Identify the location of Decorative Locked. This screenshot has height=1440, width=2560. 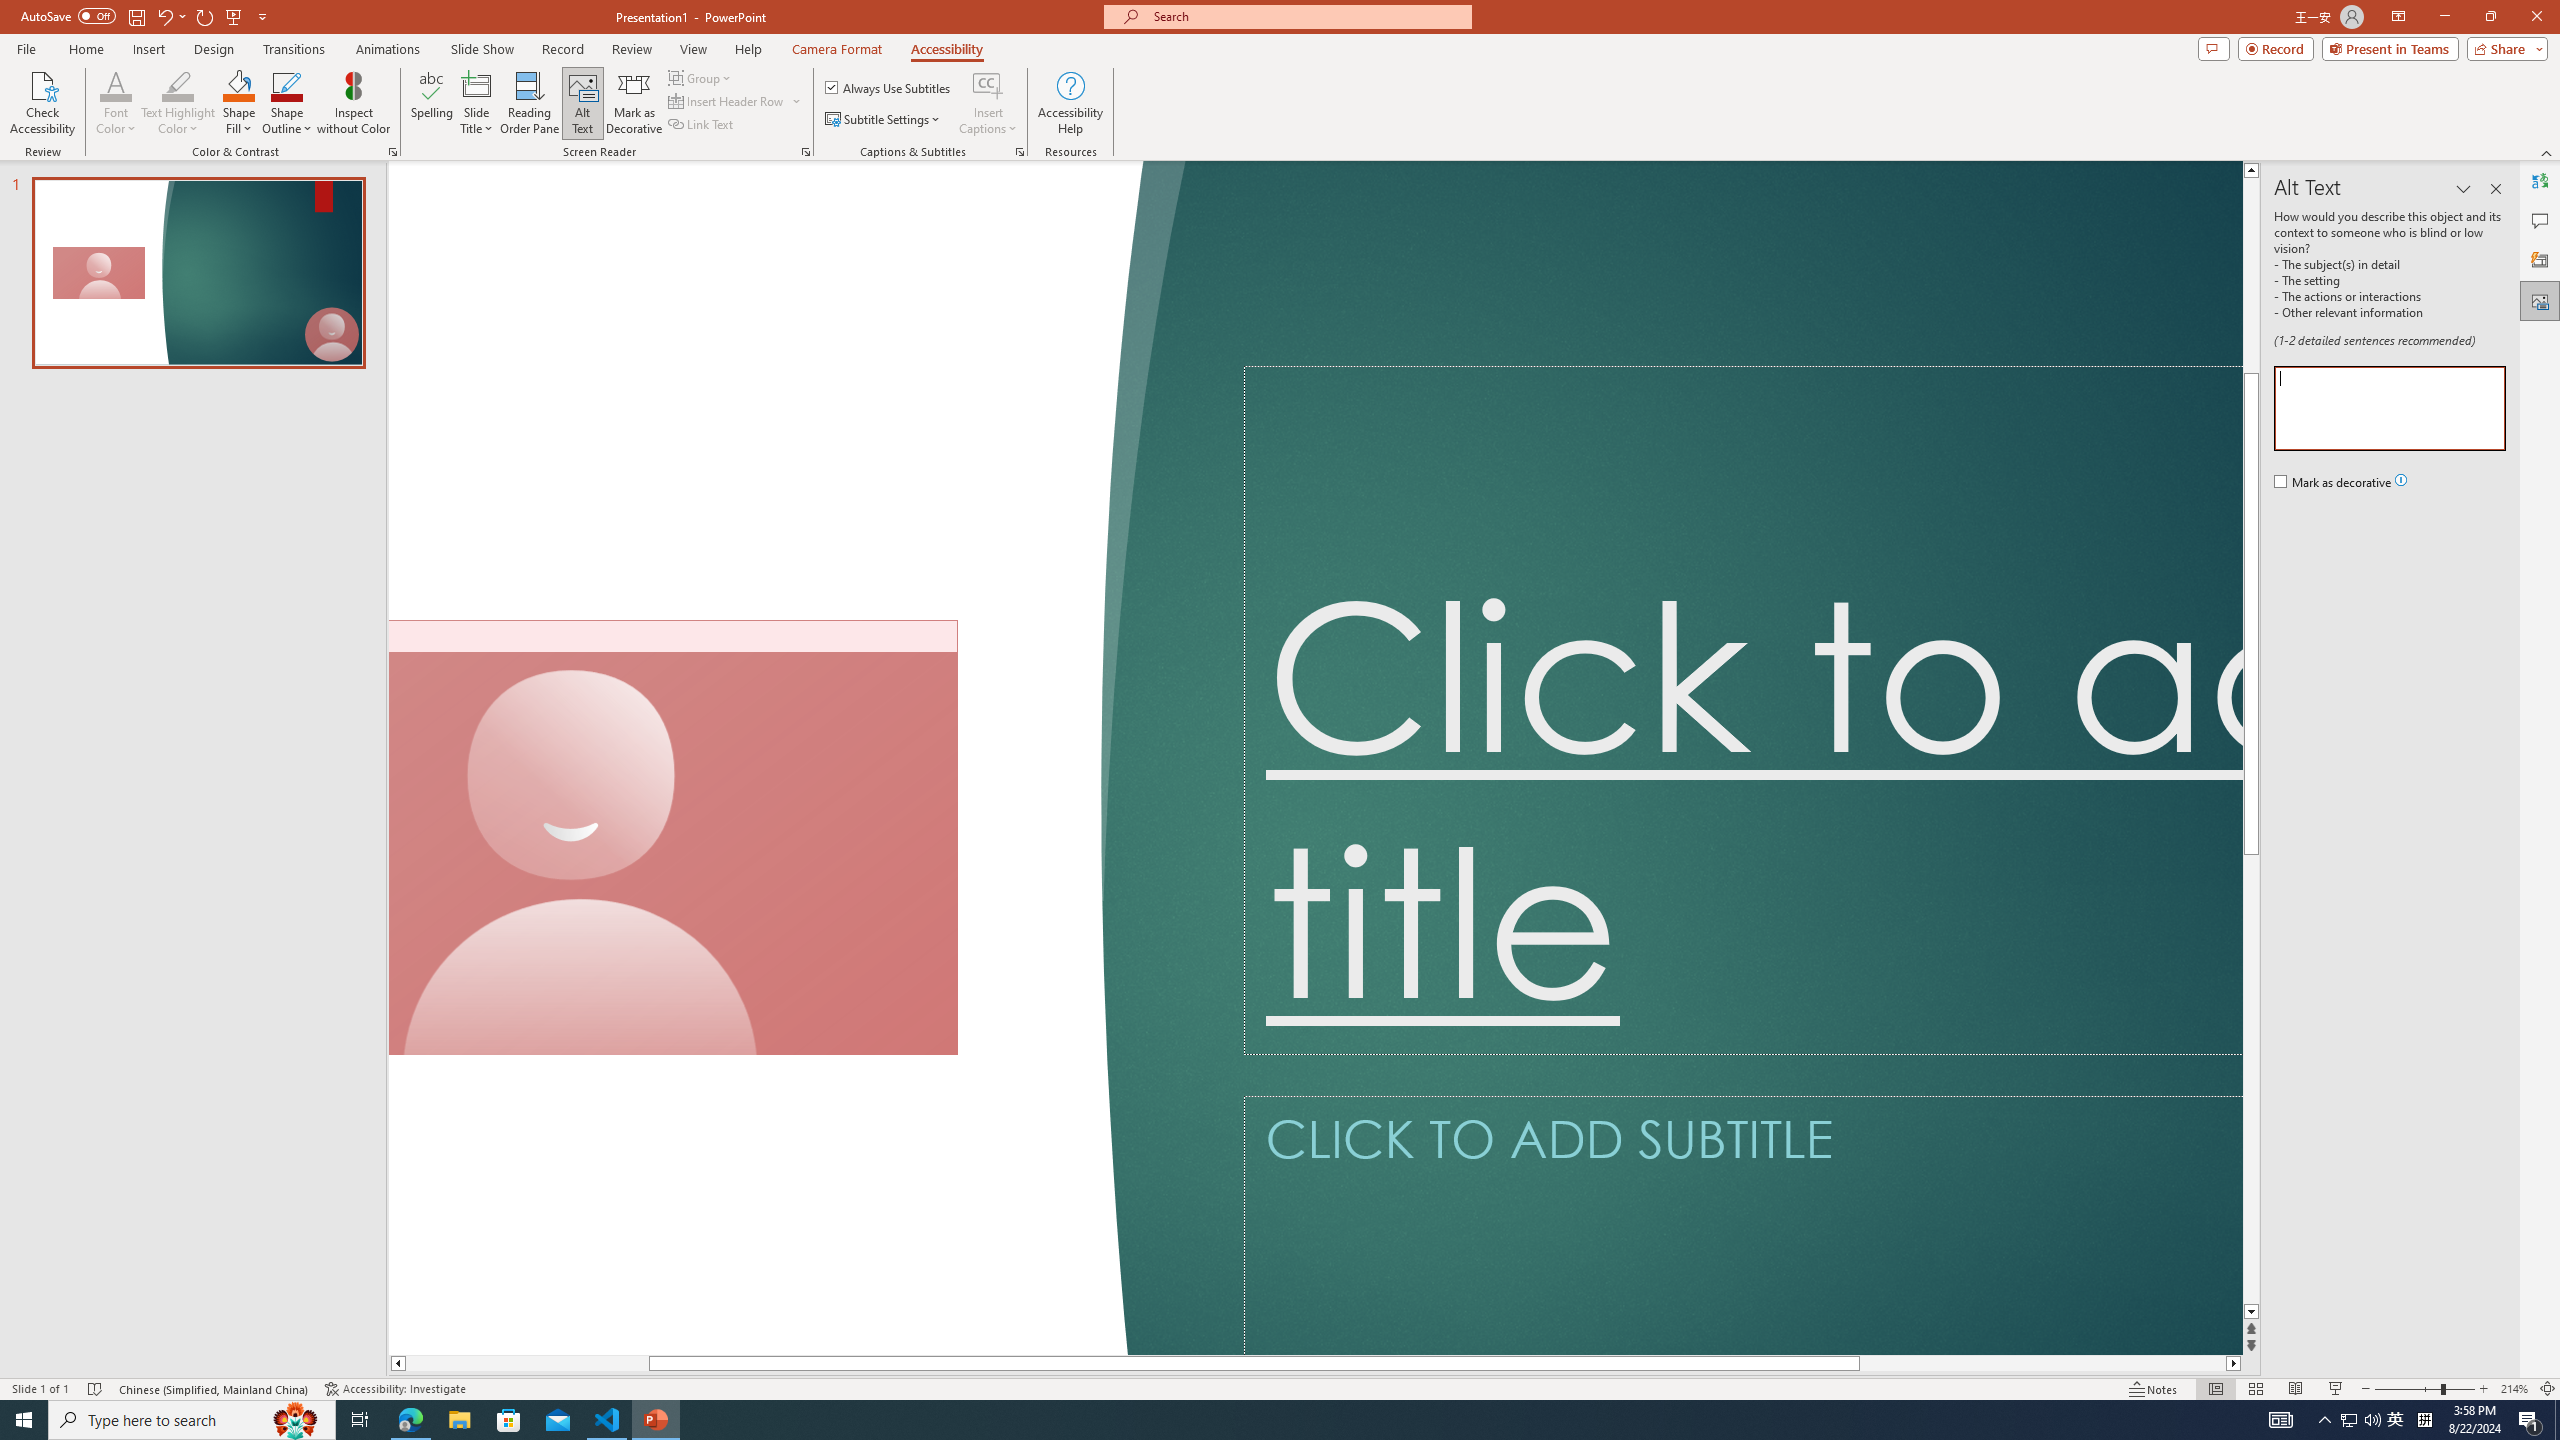
(773, 758).